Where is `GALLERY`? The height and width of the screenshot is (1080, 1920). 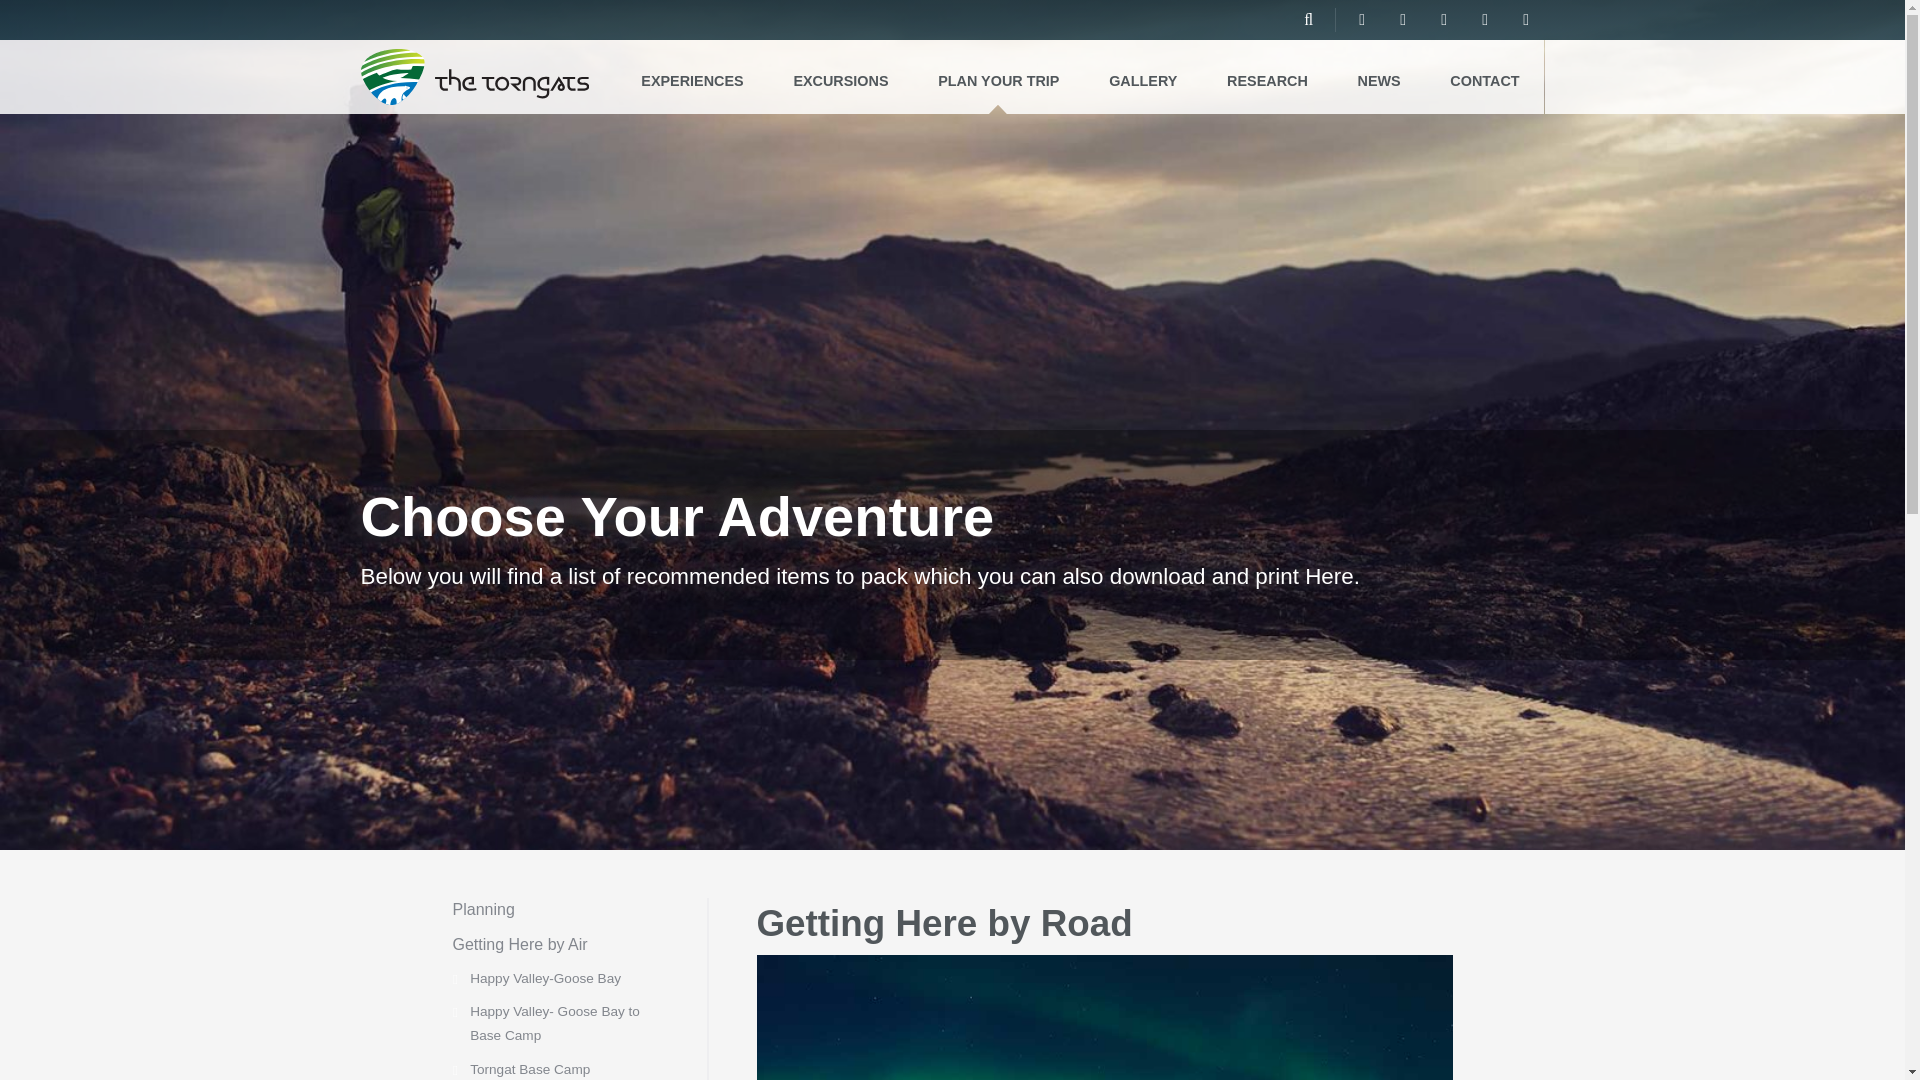
GALLERY is located at coordinates (1142, 76).